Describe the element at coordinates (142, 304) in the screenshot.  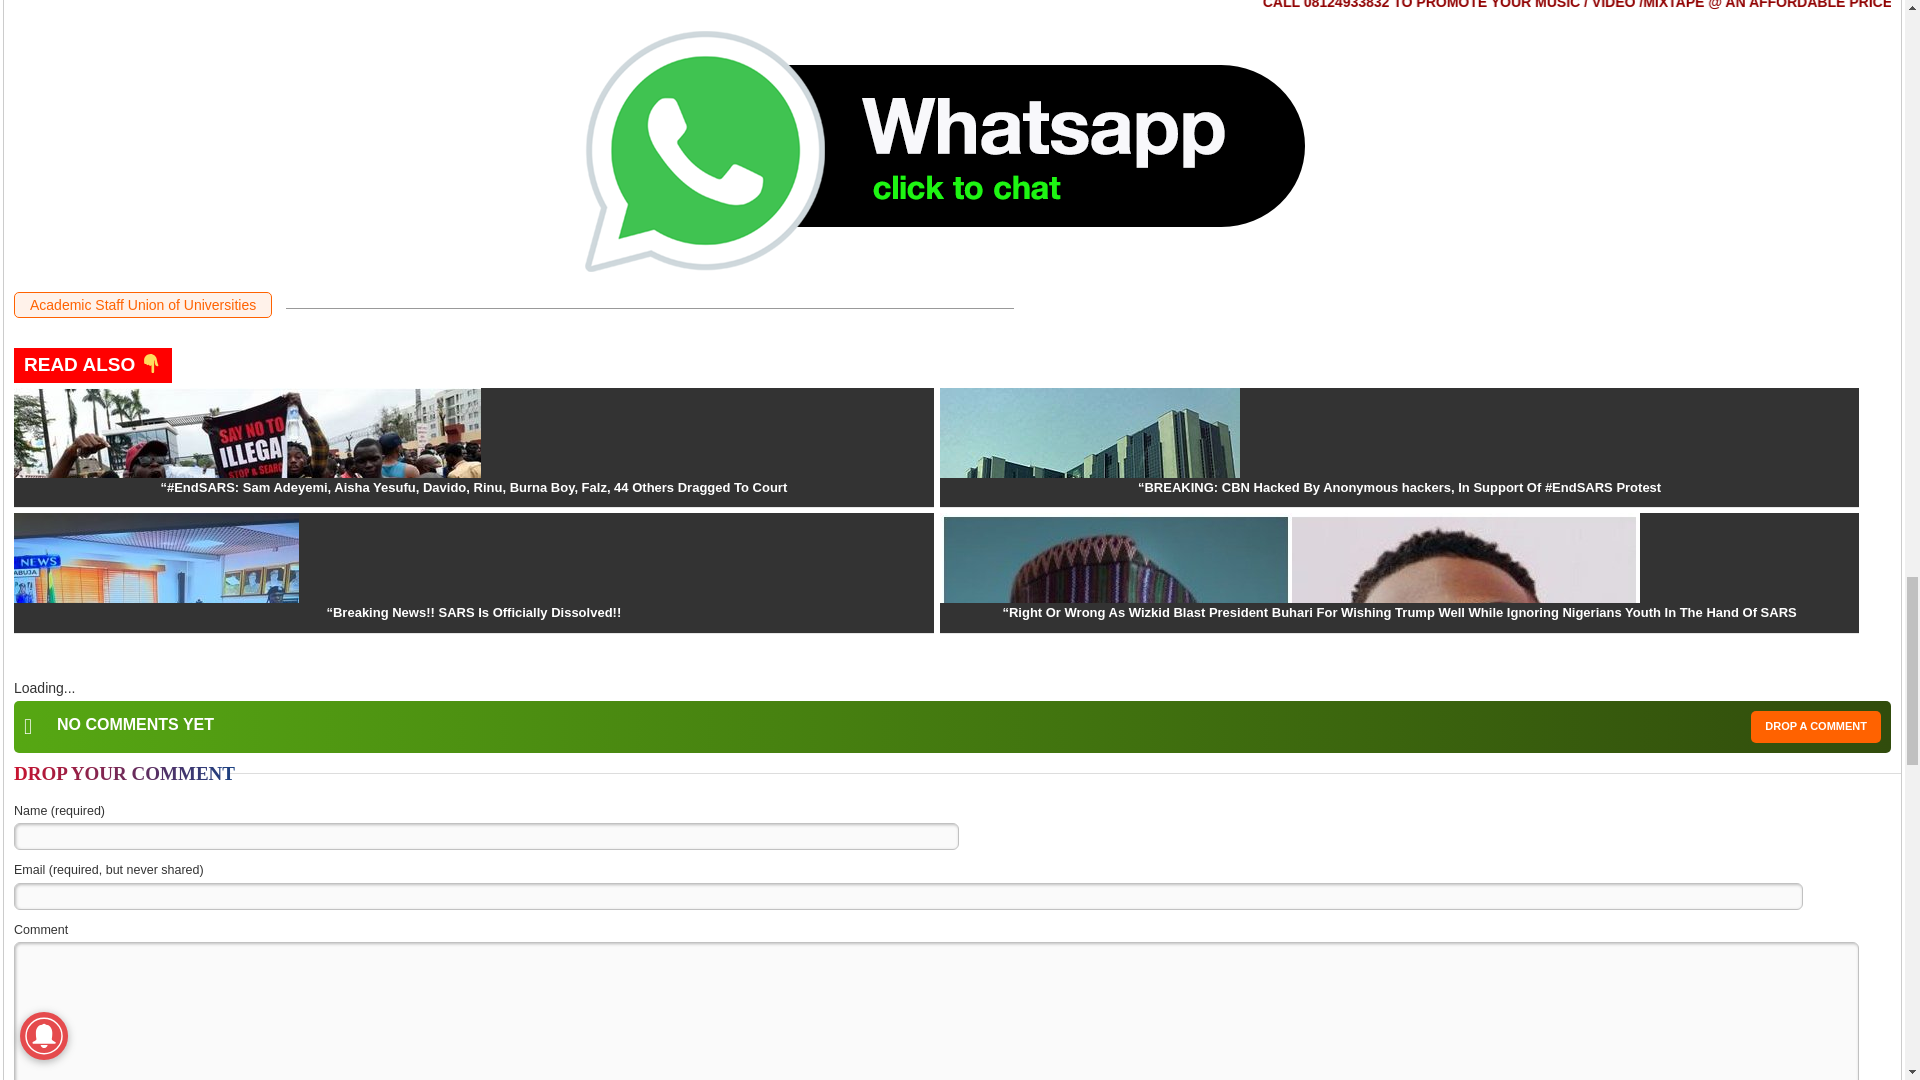
I see `Academic Staff Union of Universities` at that location.